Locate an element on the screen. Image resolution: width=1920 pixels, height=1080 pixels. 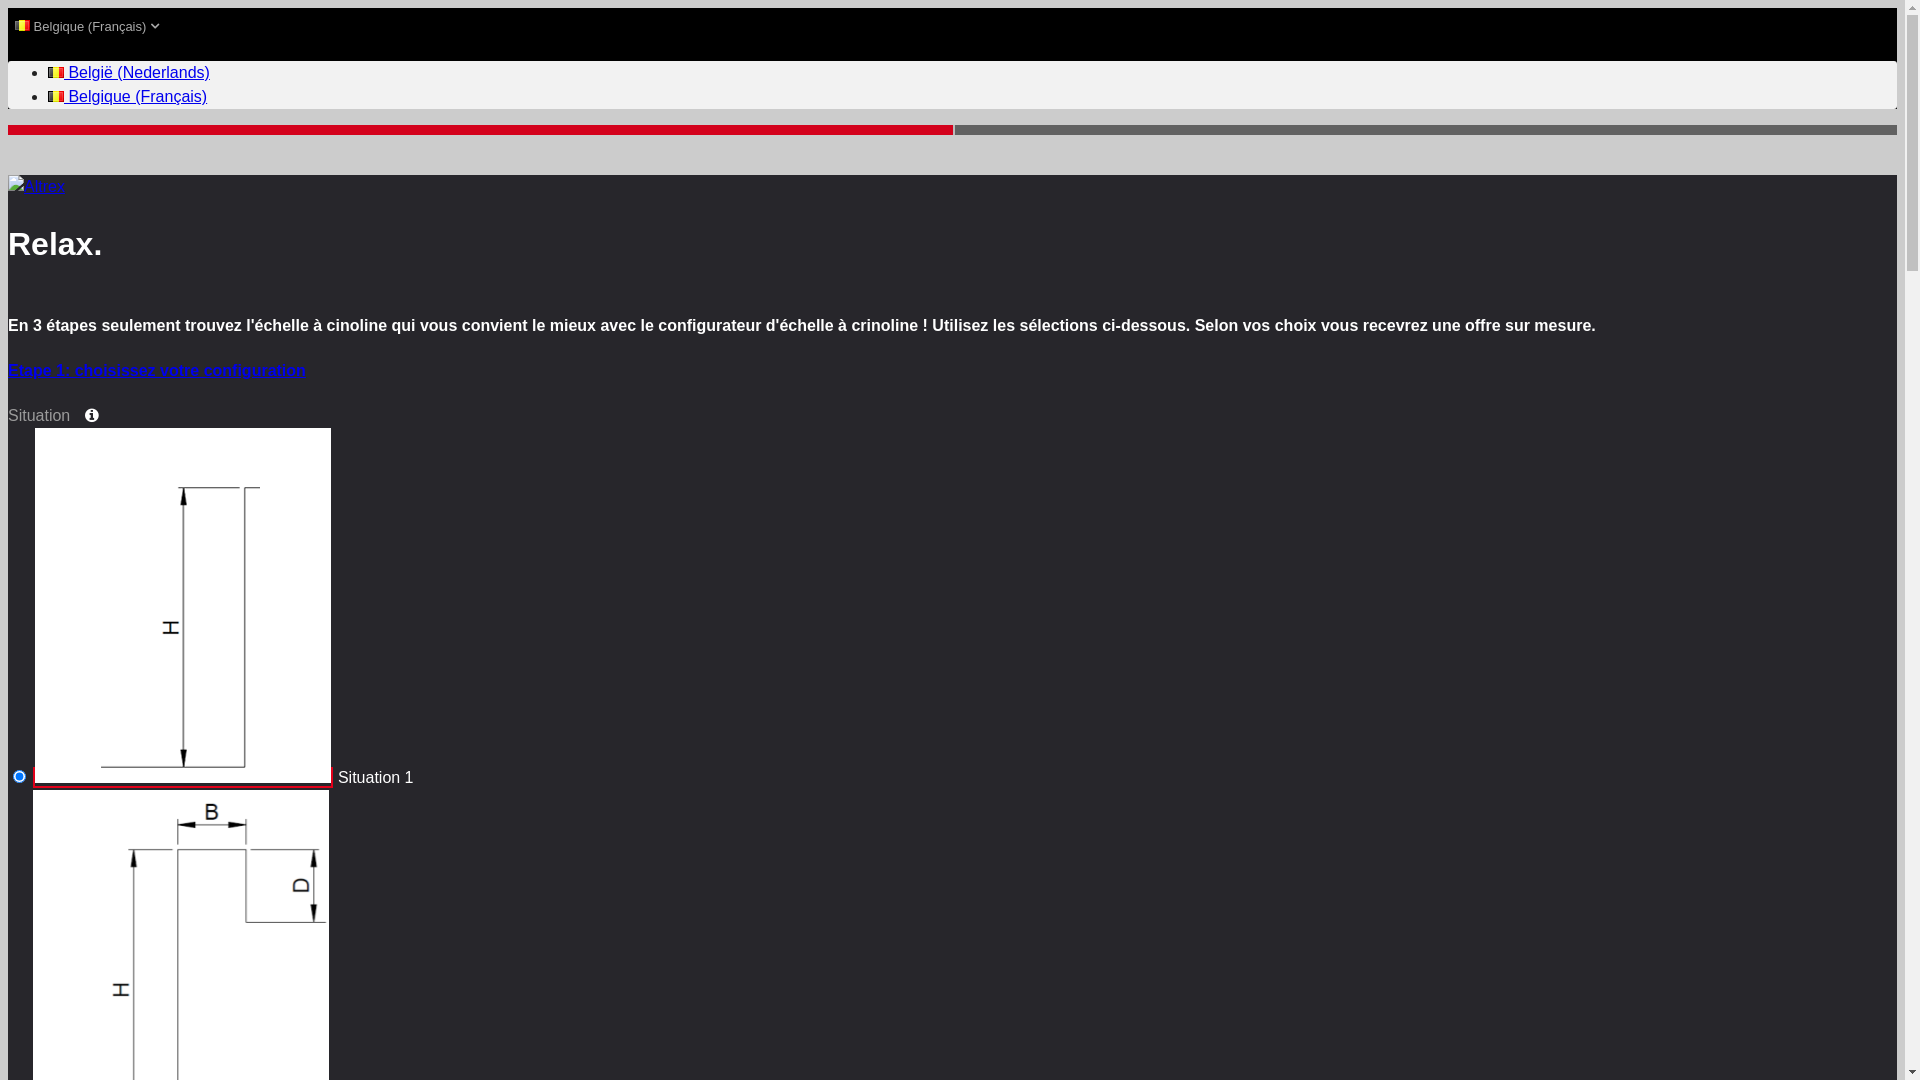
ja is located at coordinates (6, 6).